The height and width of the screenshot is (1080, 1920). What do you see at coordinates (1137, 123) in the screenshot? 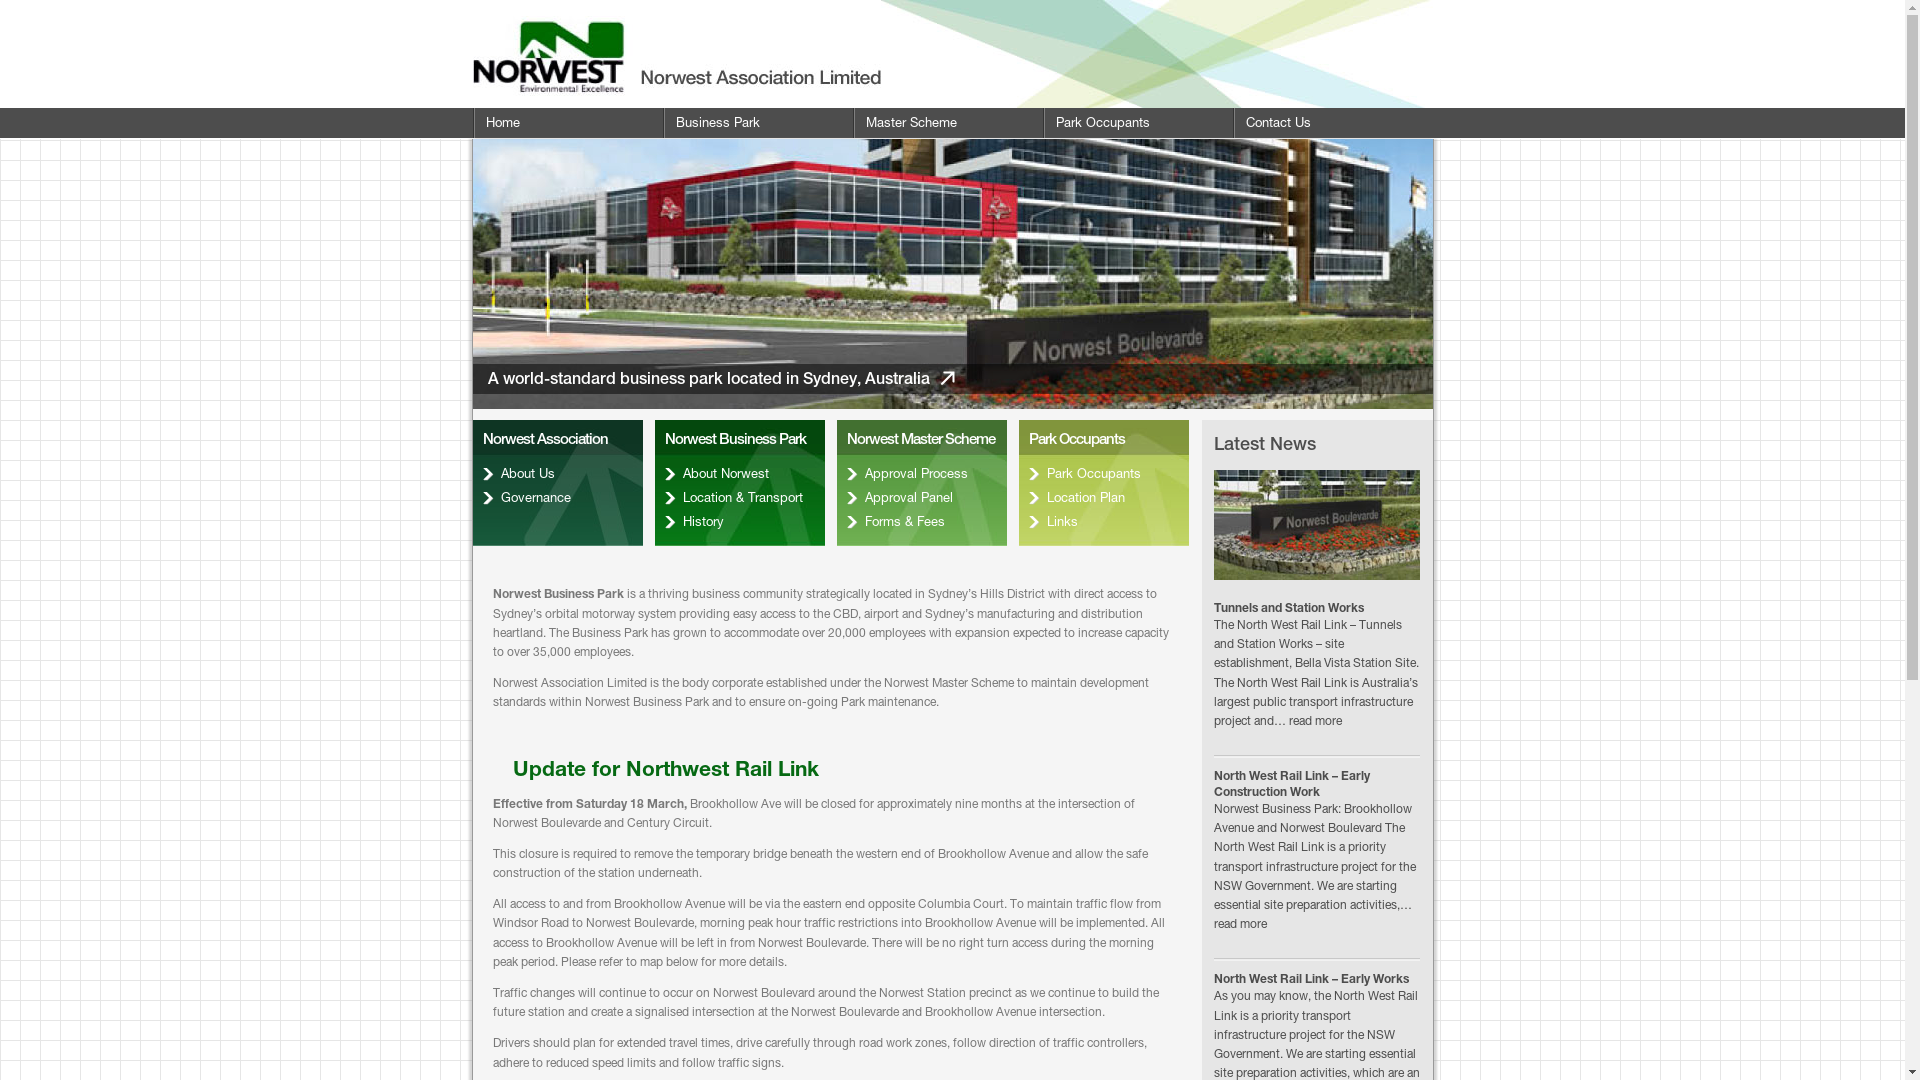
I see `Park Occupants` at bounding box center [1137, 123].